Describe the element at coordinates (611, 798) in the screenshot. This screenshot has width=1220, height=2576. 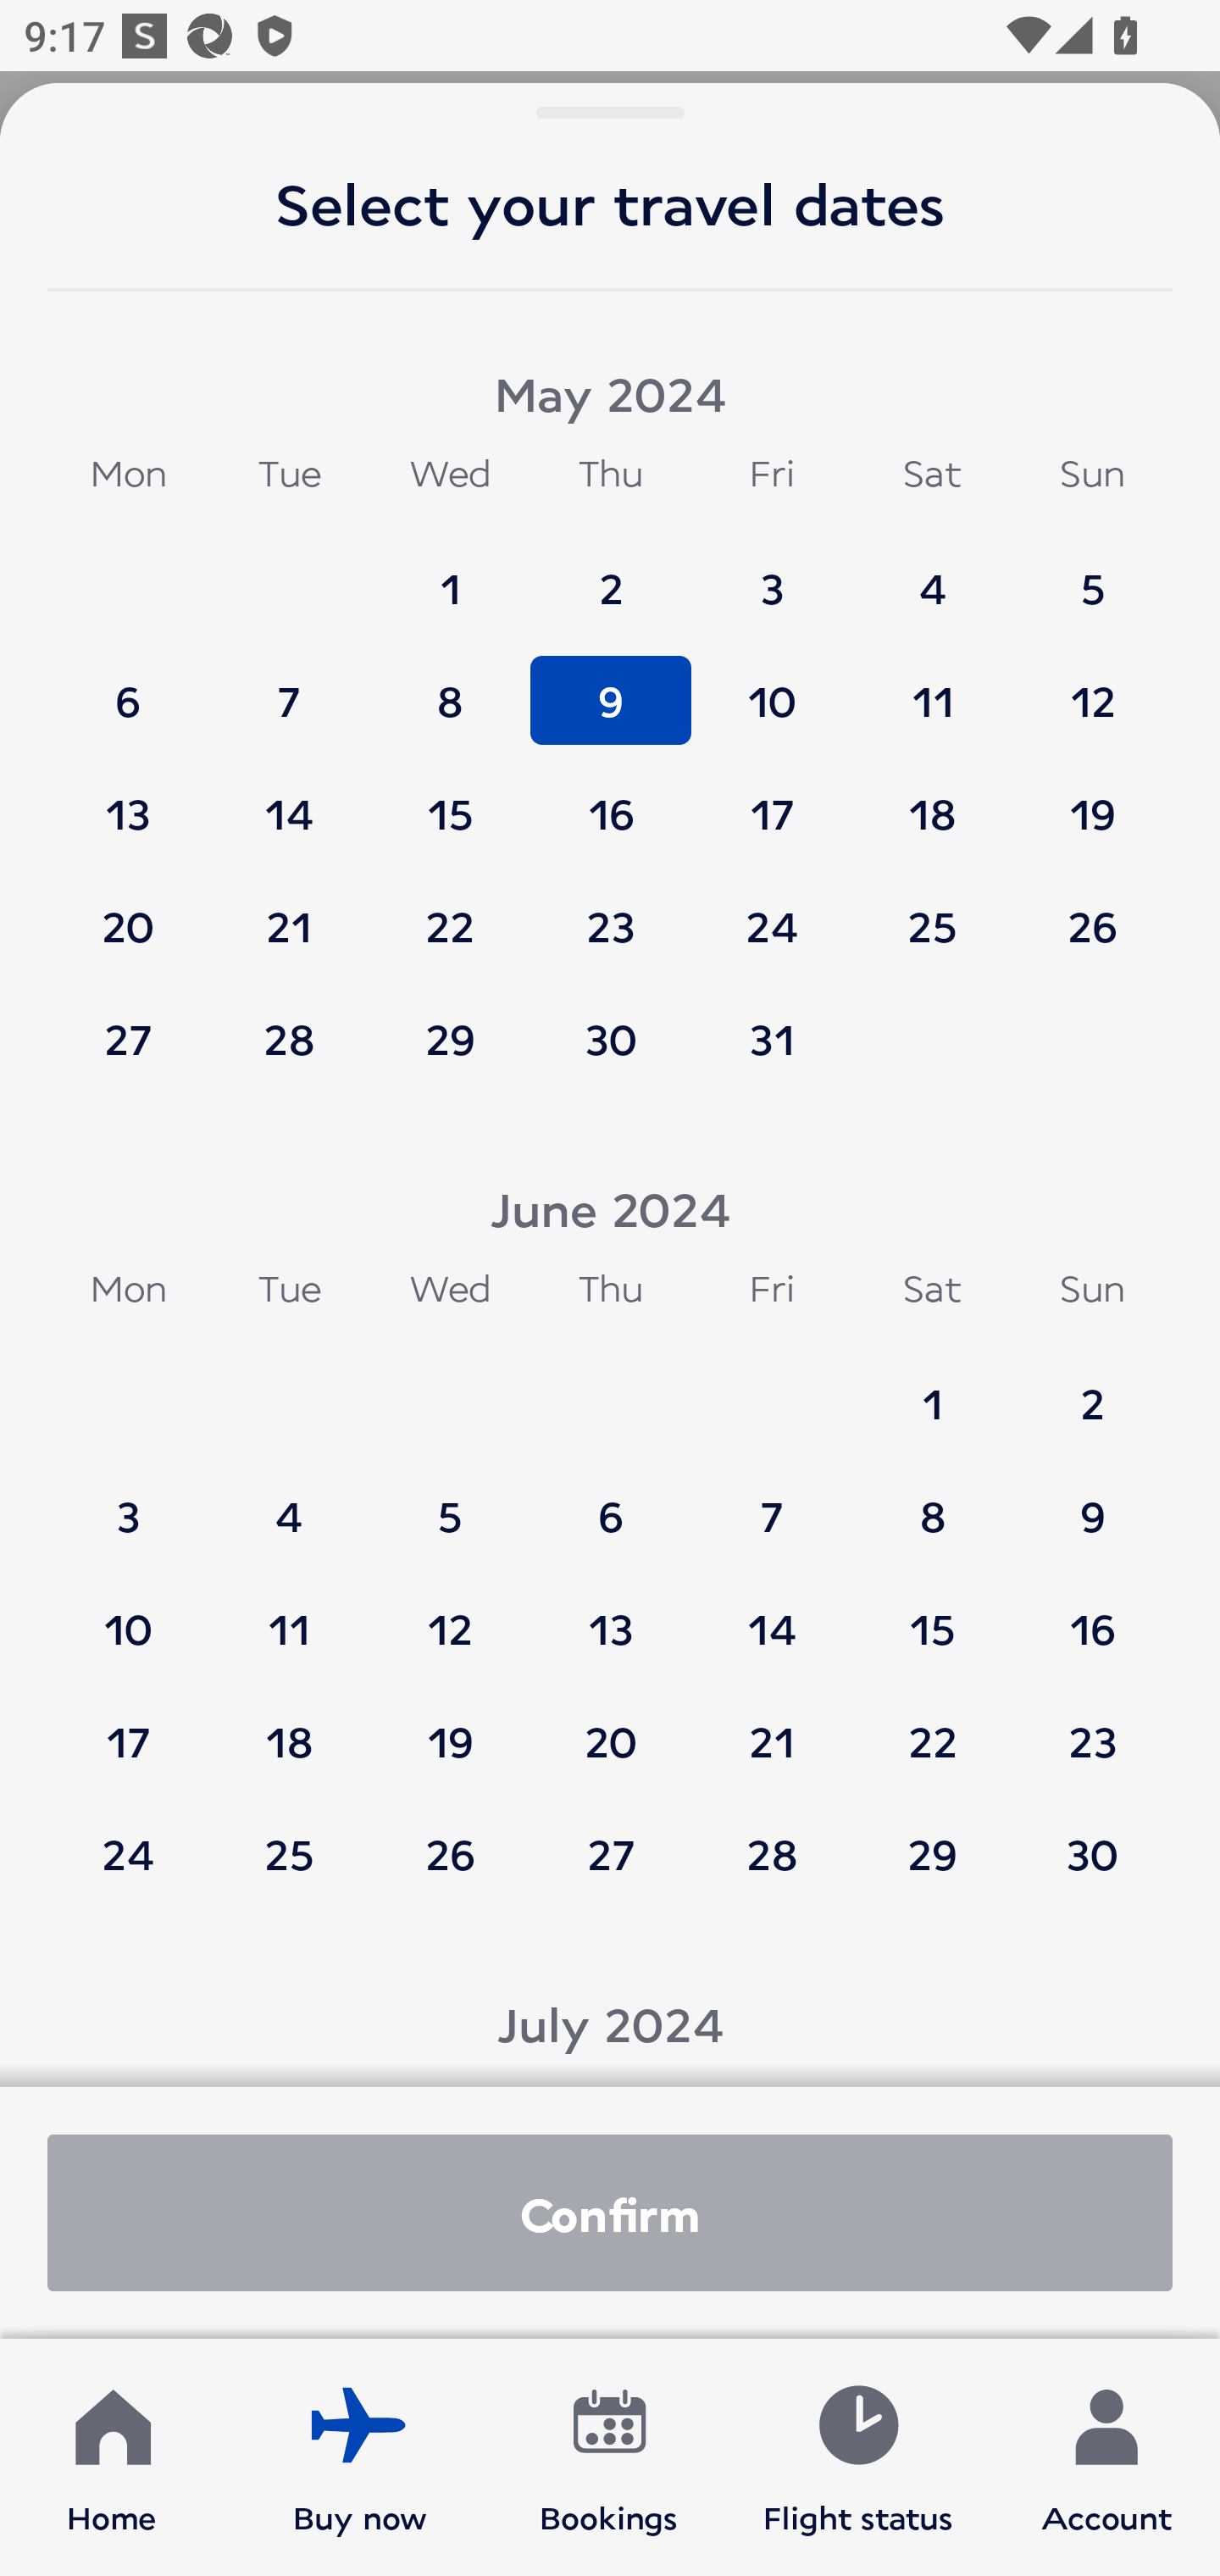
I see `16` at that location.